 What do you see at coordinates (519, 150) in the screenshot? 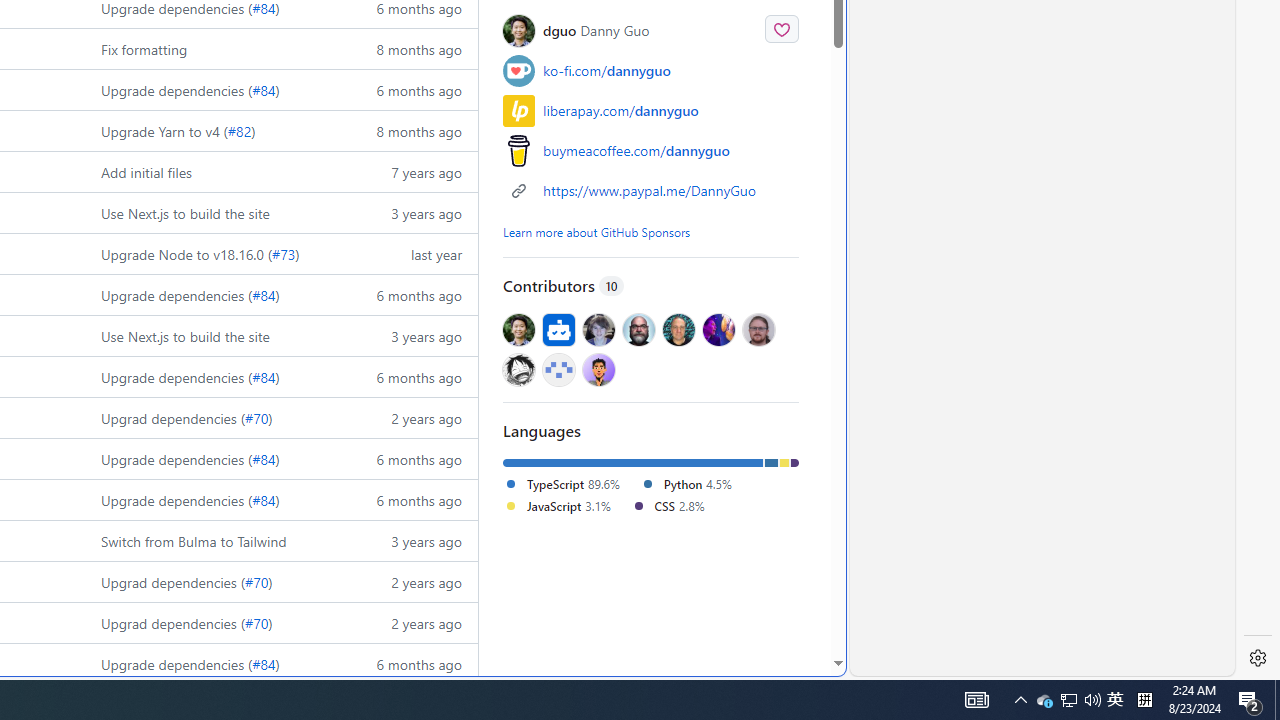
I see `buy_me_a_coffee` at bounding box center [519, 150].